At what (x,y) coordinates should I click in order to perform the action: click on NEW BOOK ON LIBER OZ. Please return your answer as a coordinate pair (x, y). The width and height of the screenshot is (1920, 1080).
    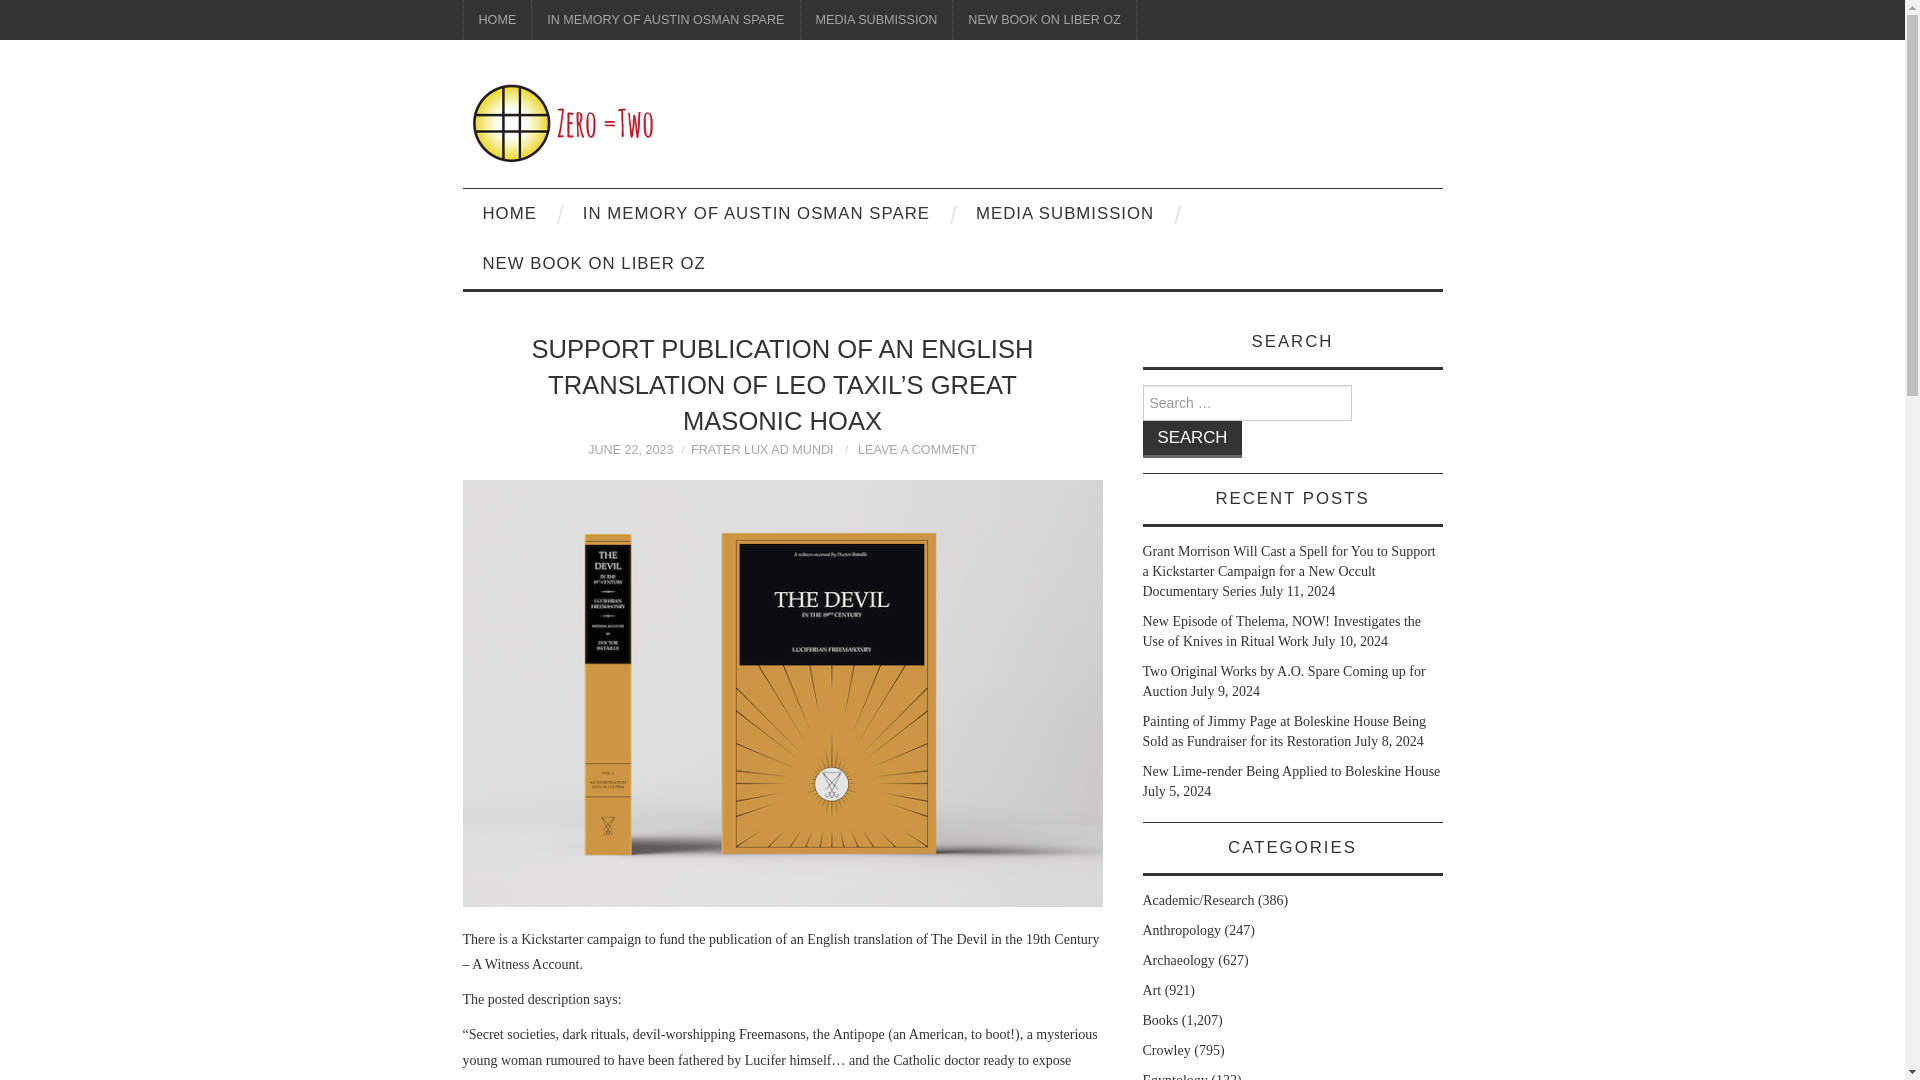
    Looking at the image, I should click on (594, 264).